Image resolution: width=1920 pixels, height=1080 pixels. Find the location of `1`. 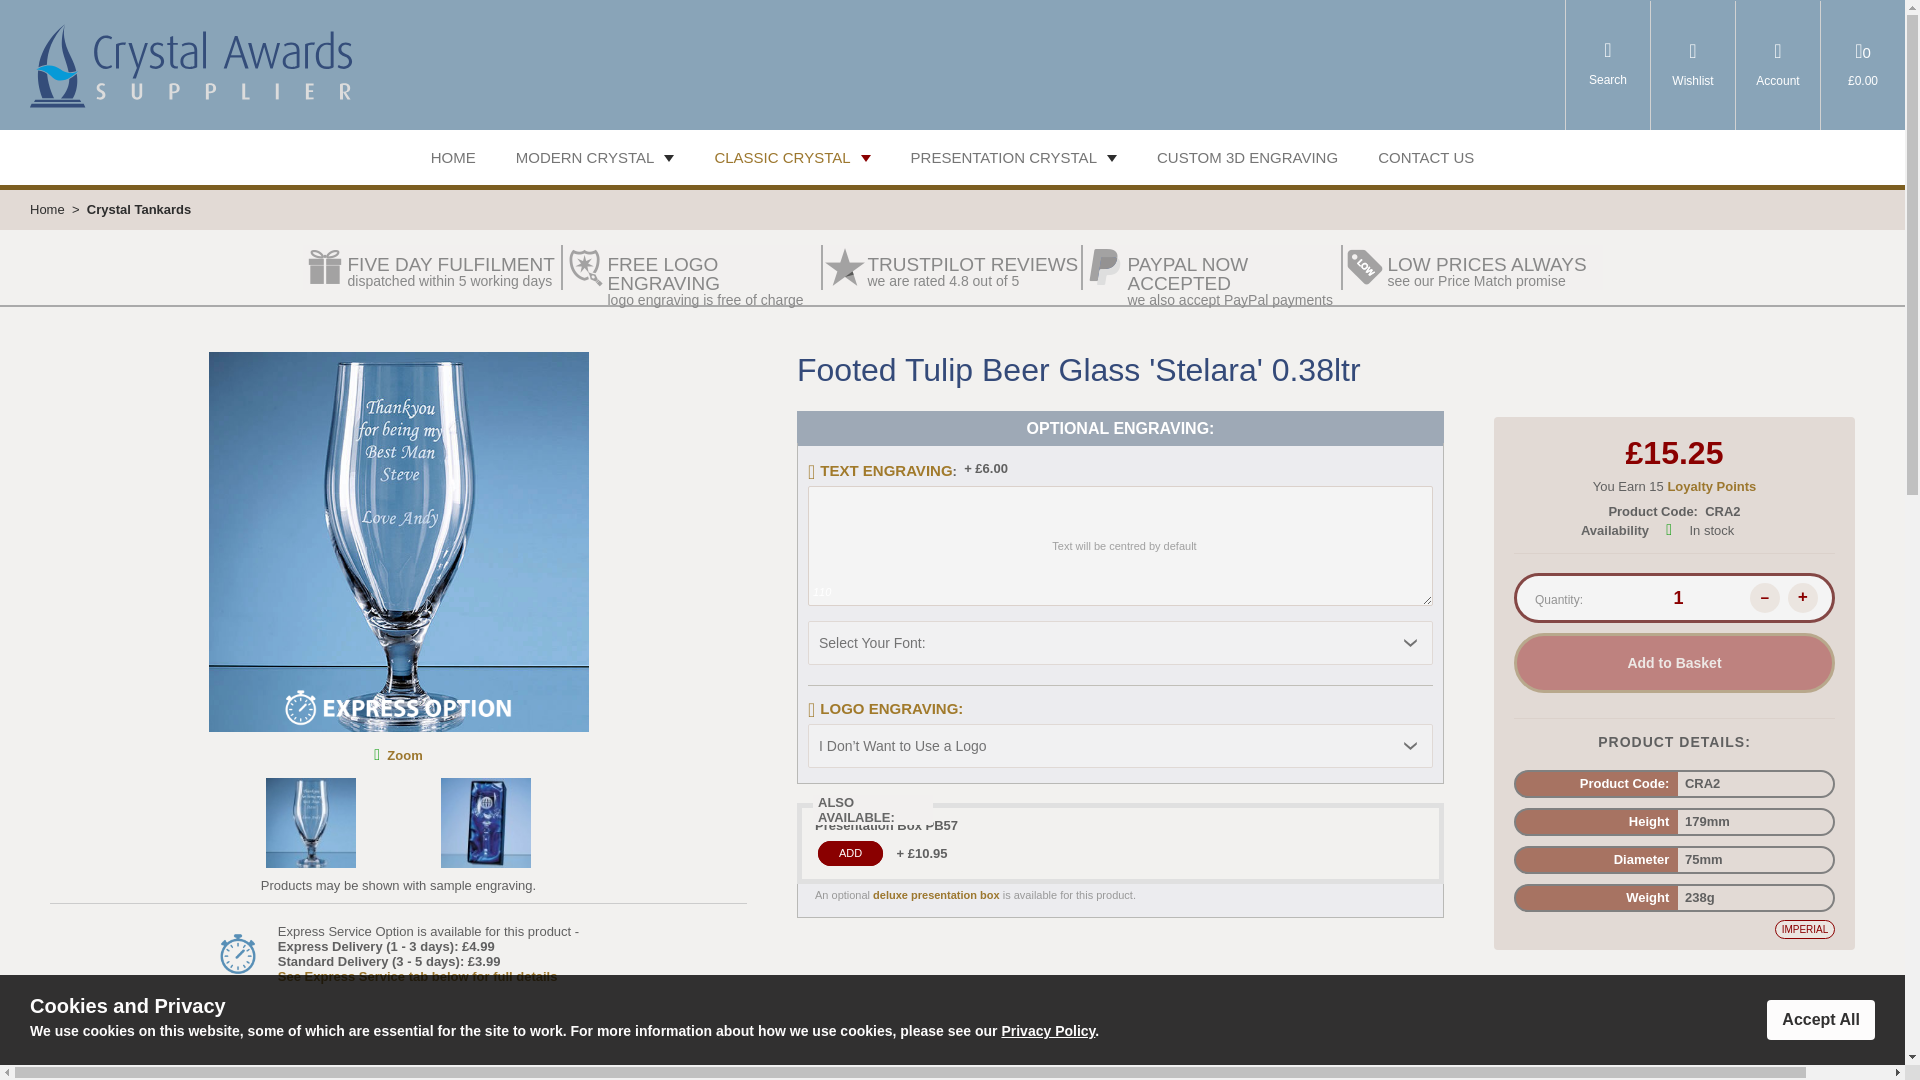

1 is located at coordinates (1674, 598).